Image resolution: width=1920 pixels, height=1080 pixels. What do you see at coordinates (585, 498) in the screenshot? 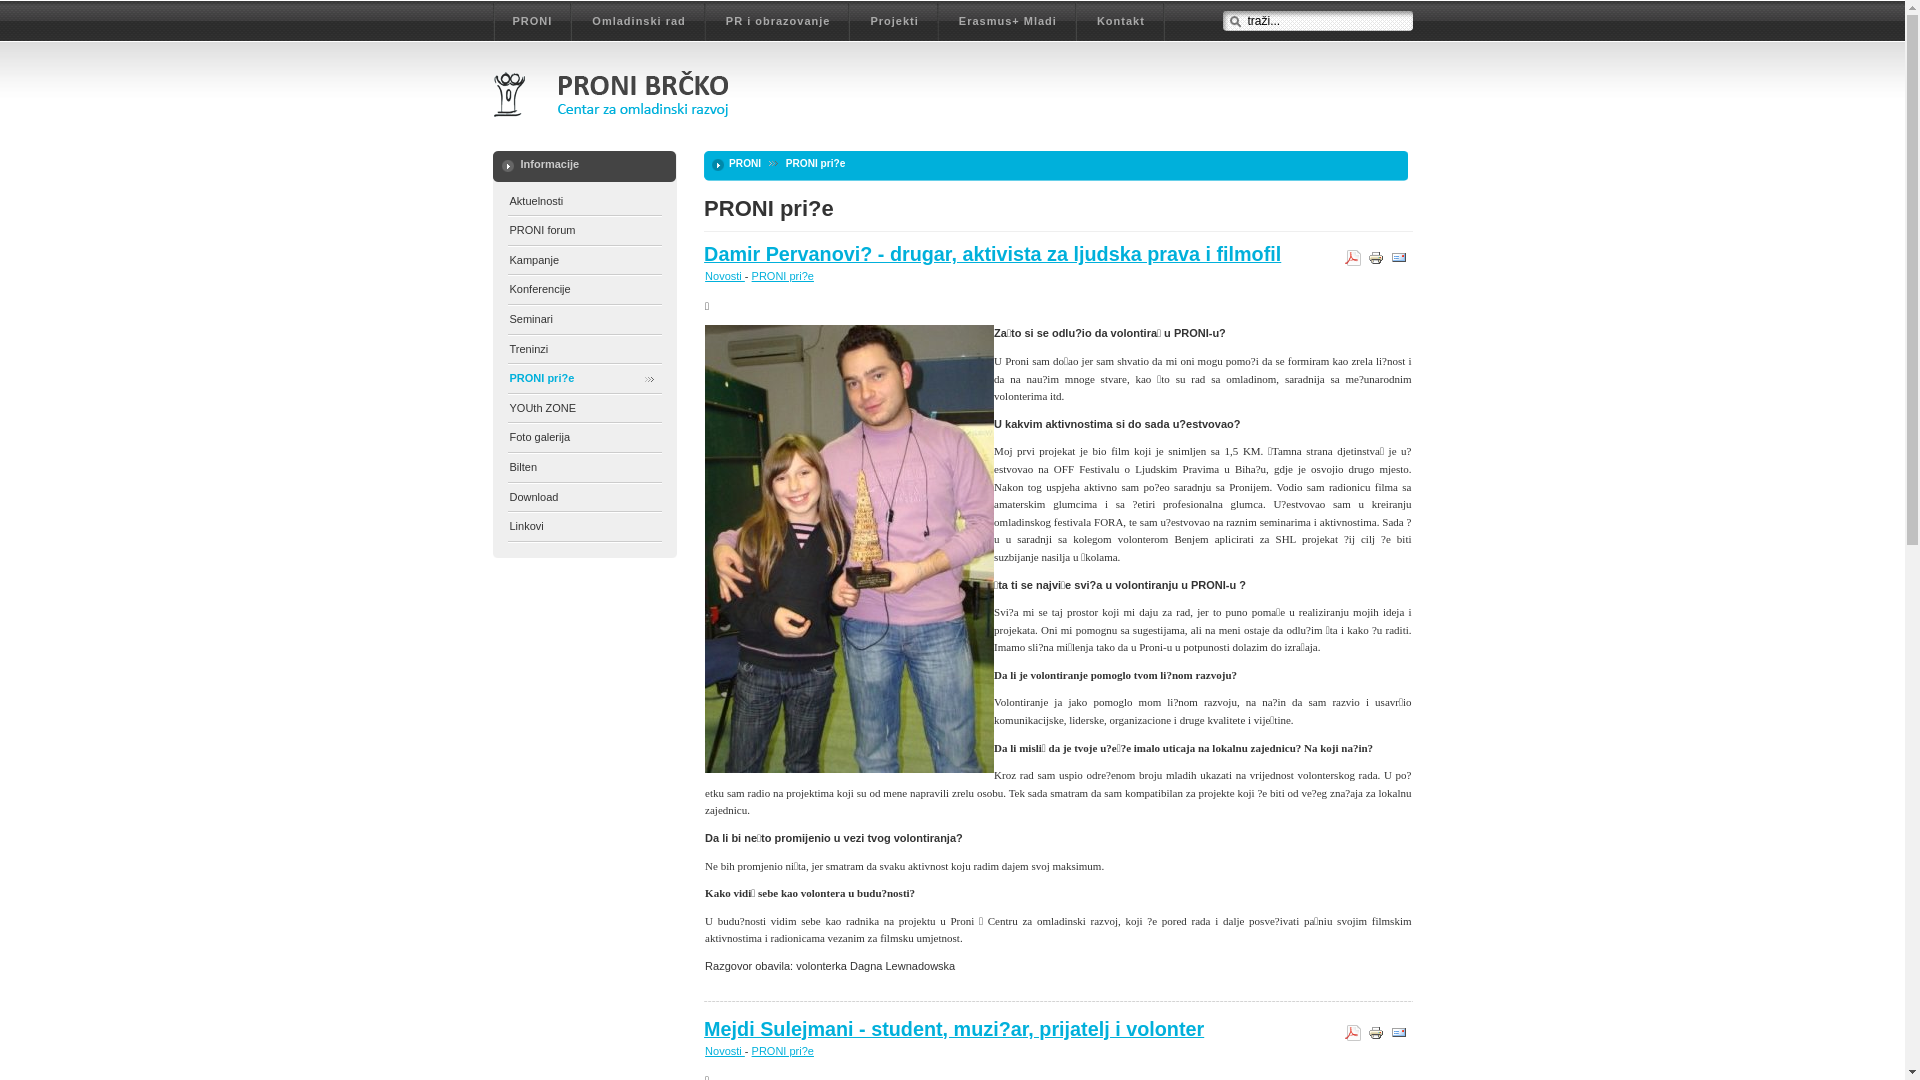
I see `Download` at bounding box center [585, 498].